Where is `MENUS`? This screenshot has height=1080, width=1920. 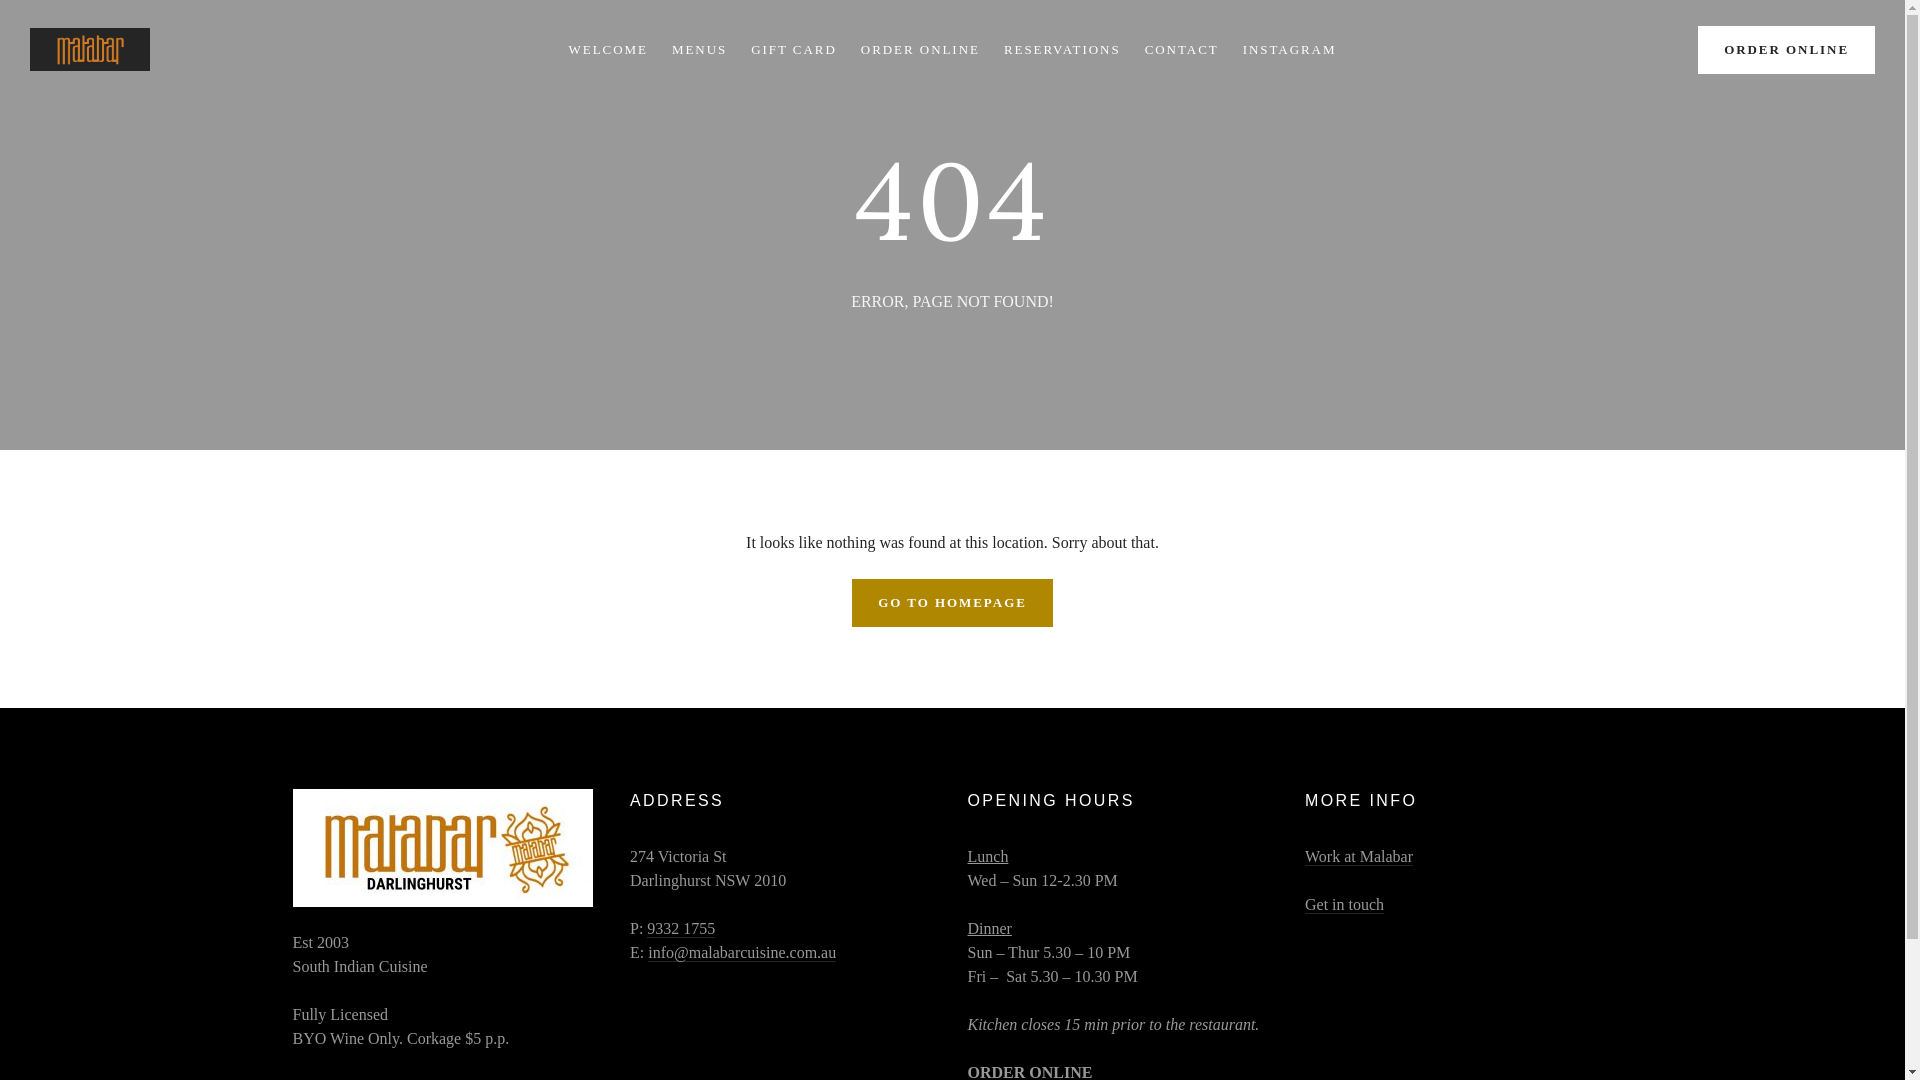
MENUS is located at coordinates (700, 50).